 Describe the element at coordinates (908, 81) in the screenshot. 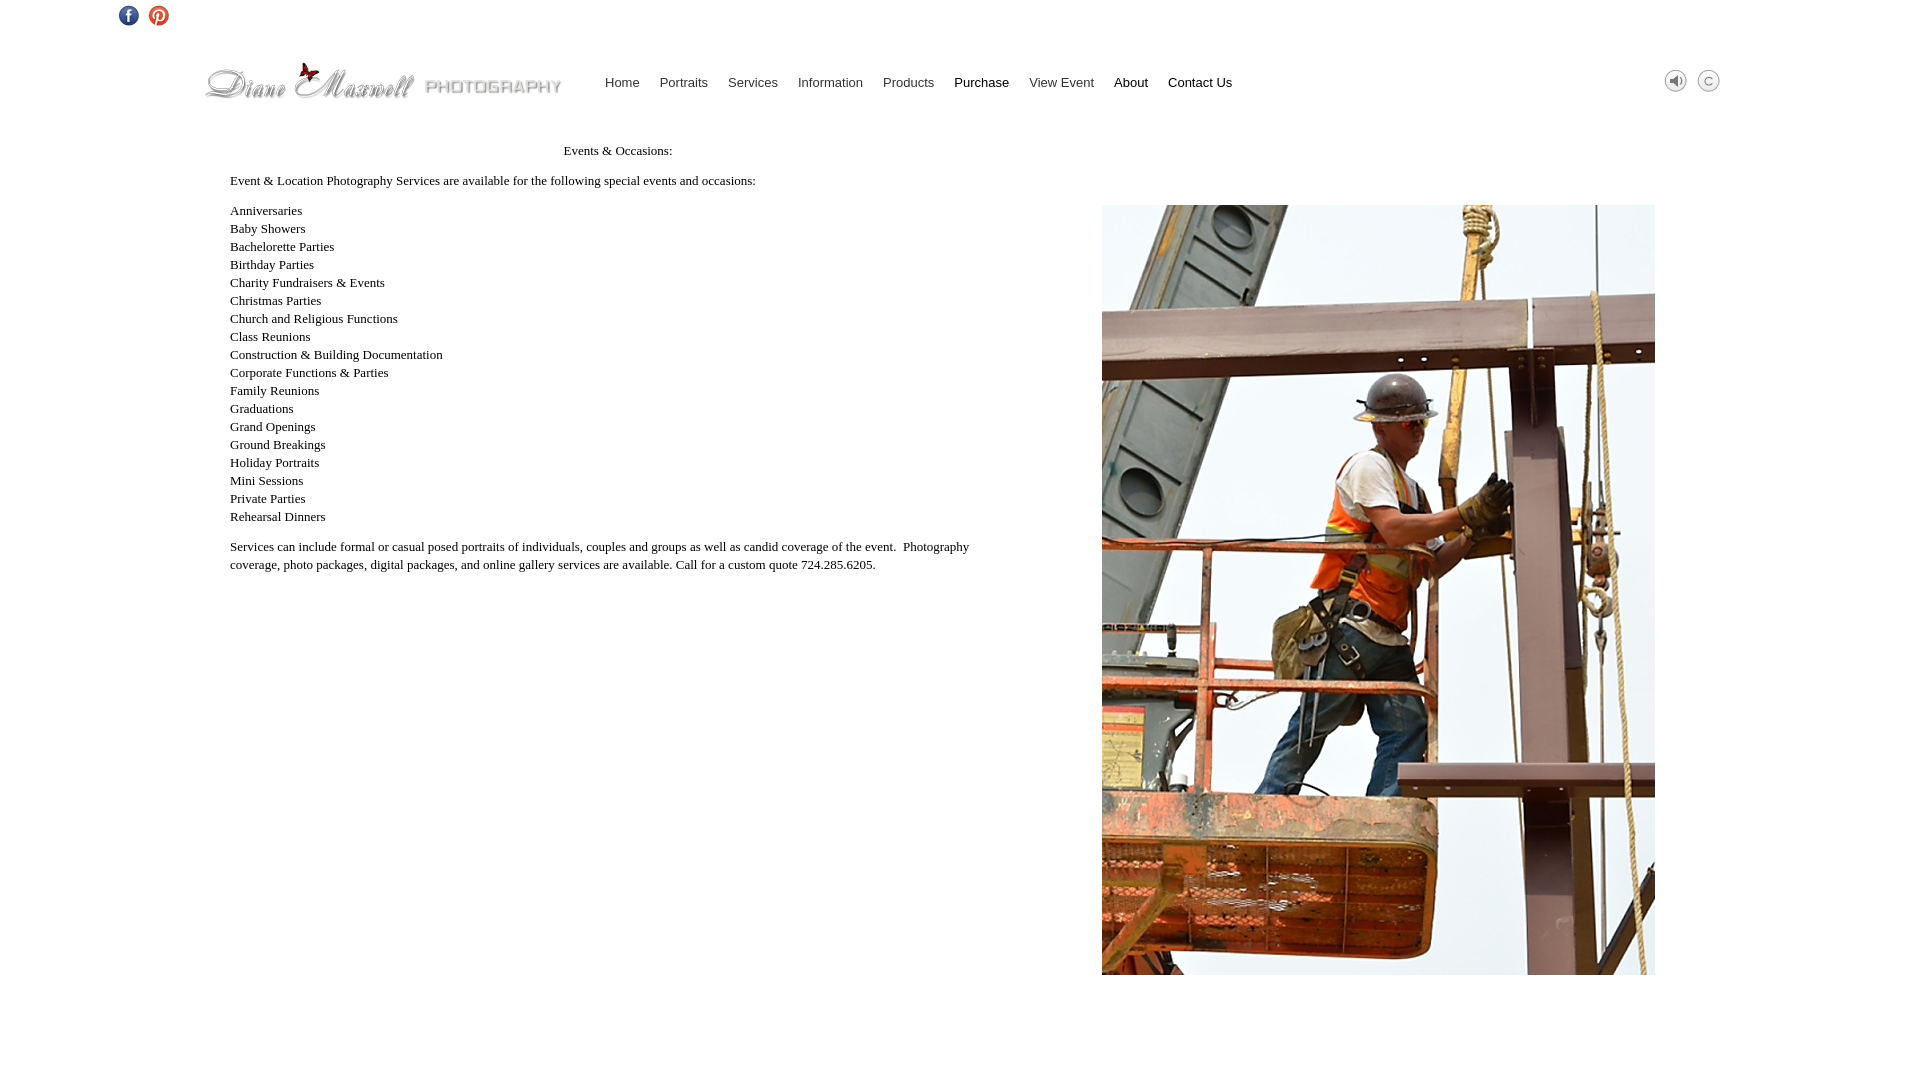

I see `Products` at that location.